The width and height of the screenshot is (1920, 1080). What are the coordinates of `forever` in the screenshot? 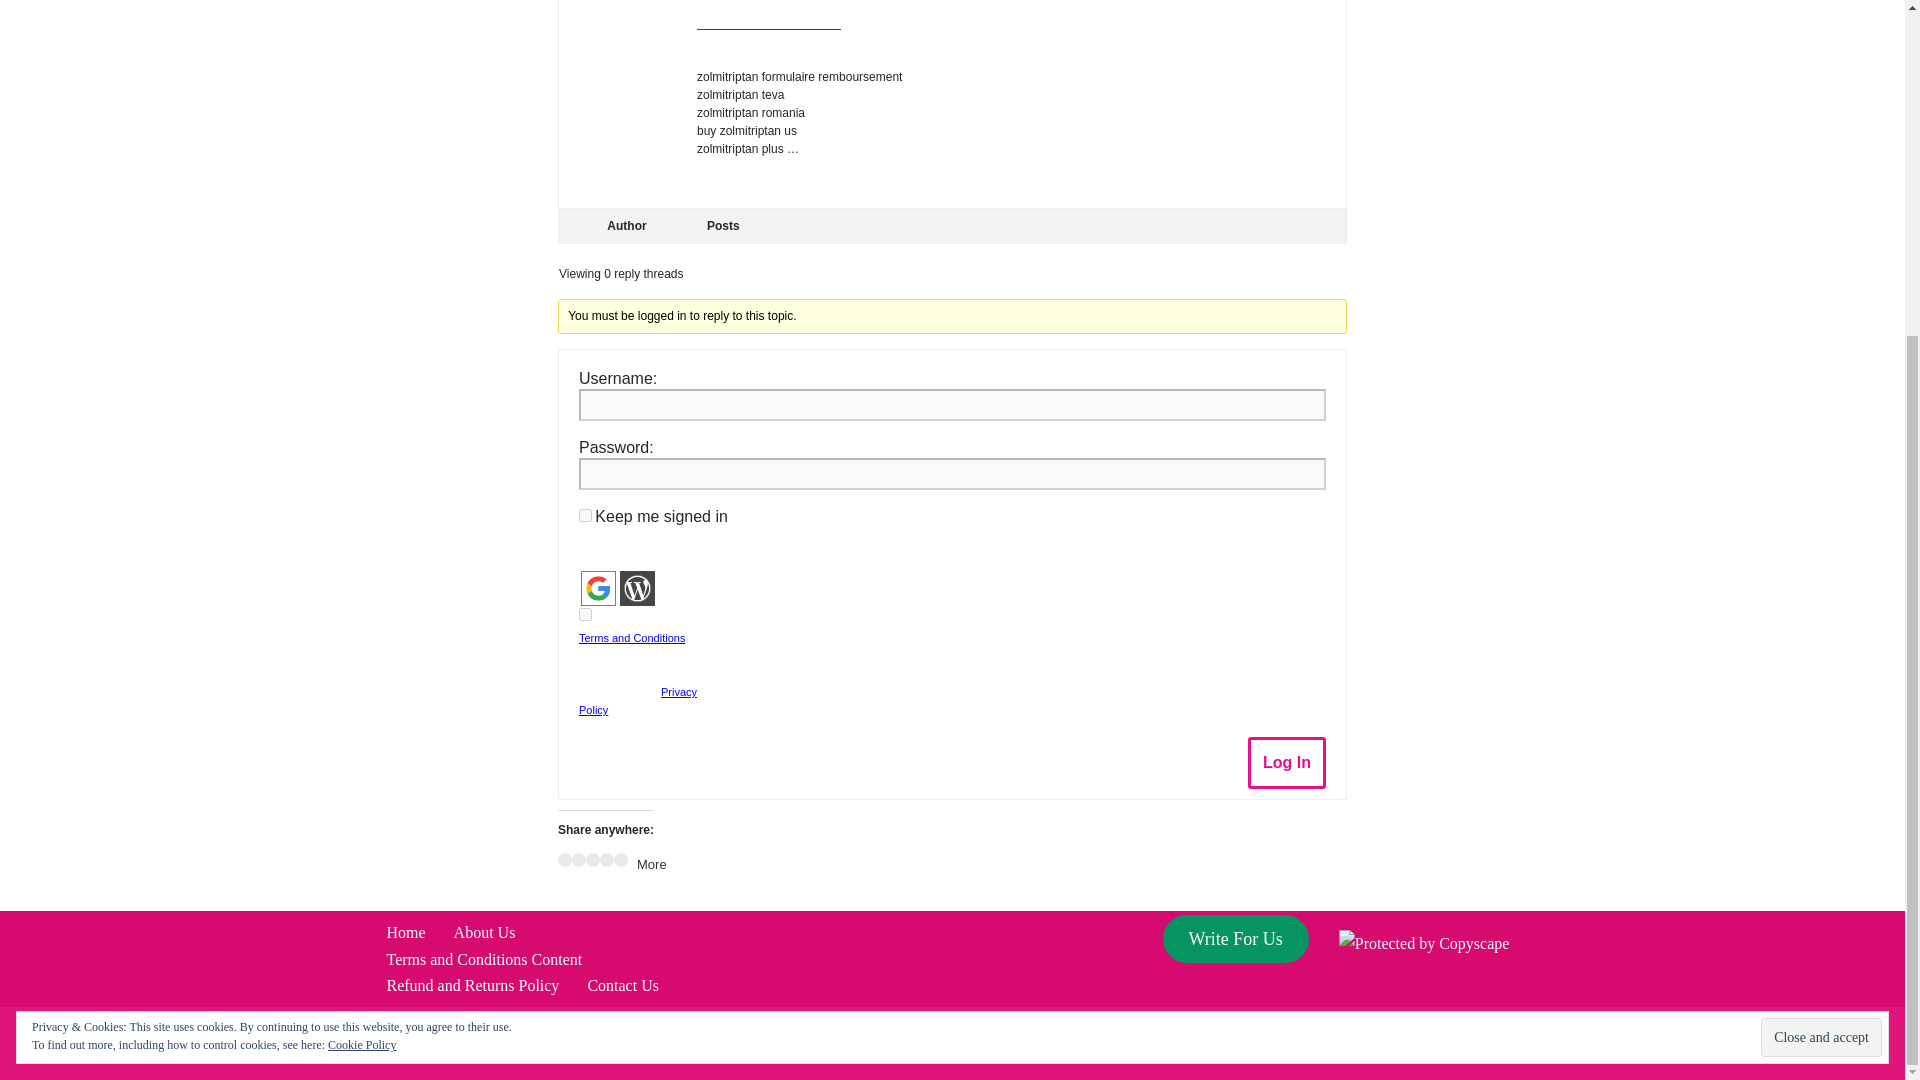 It's located at (585, 514).